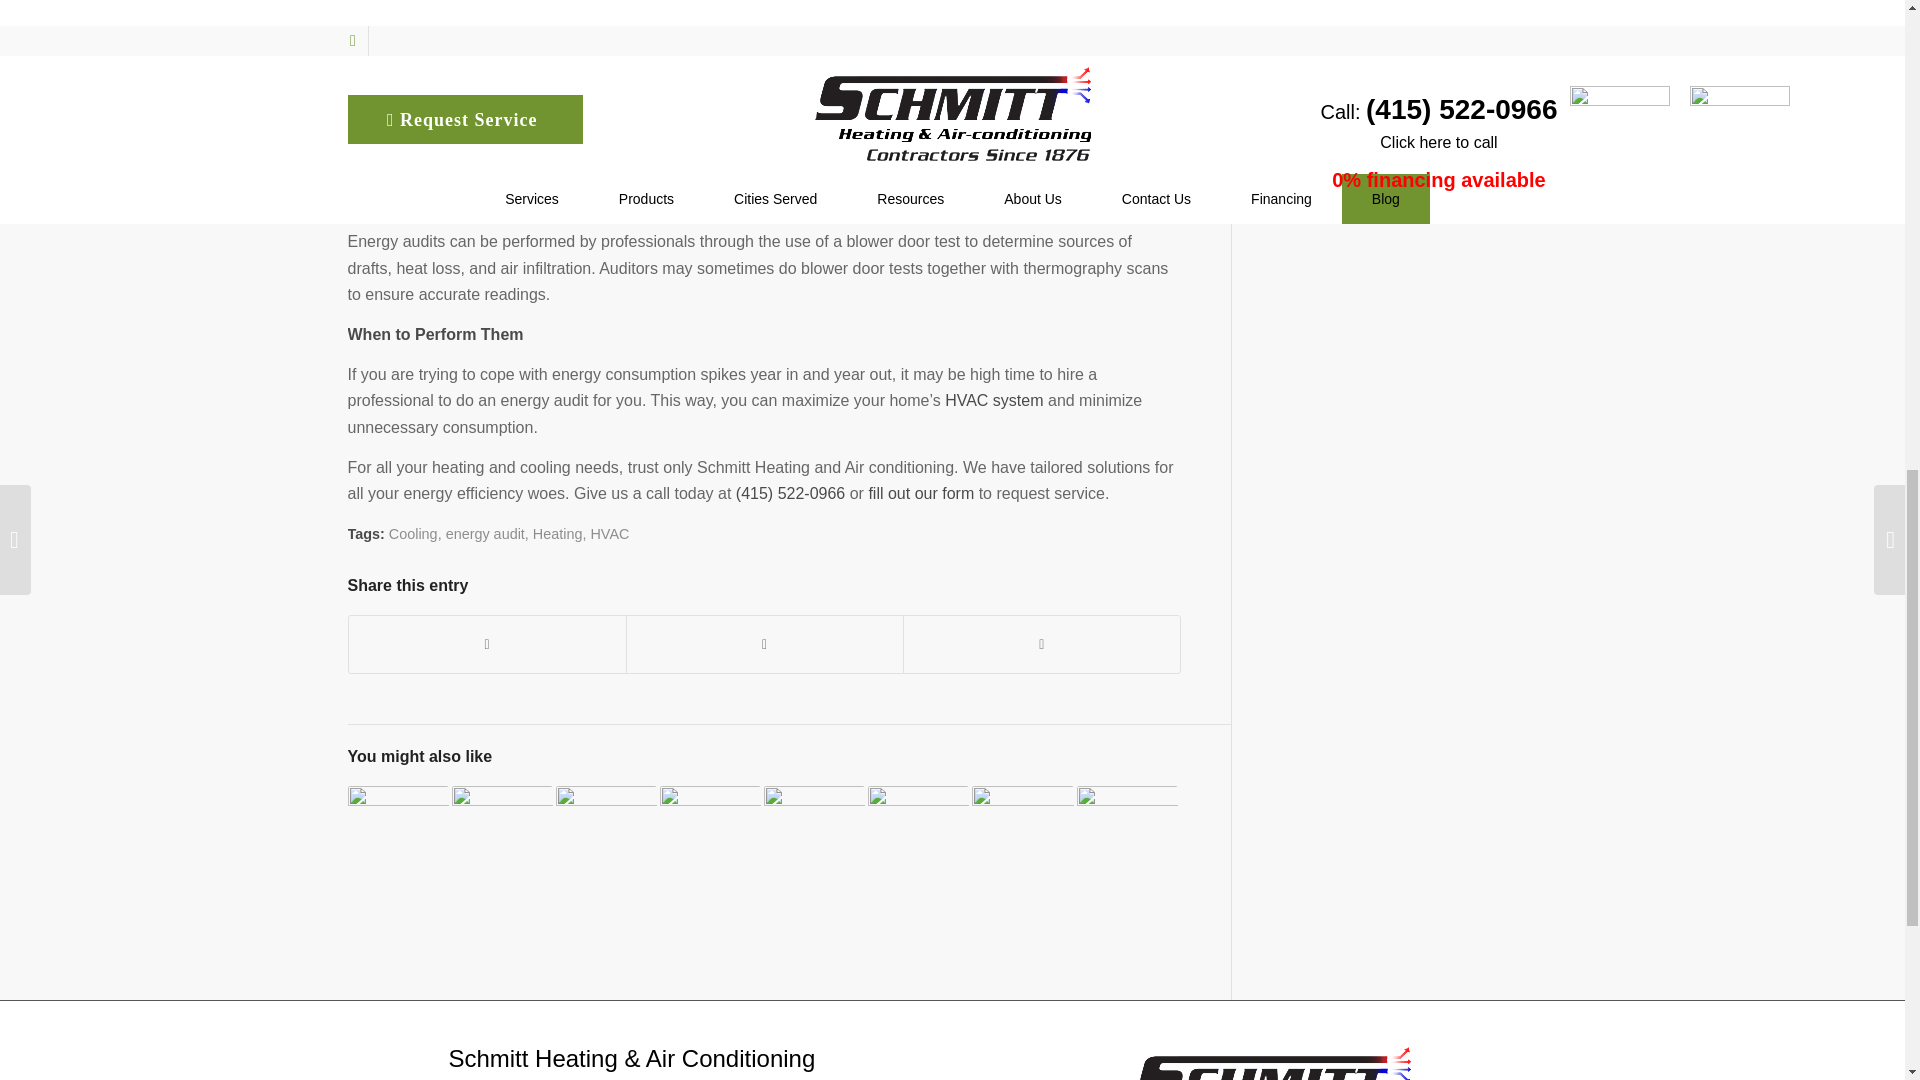  I want to click on fill out our form, so click(920, 493).